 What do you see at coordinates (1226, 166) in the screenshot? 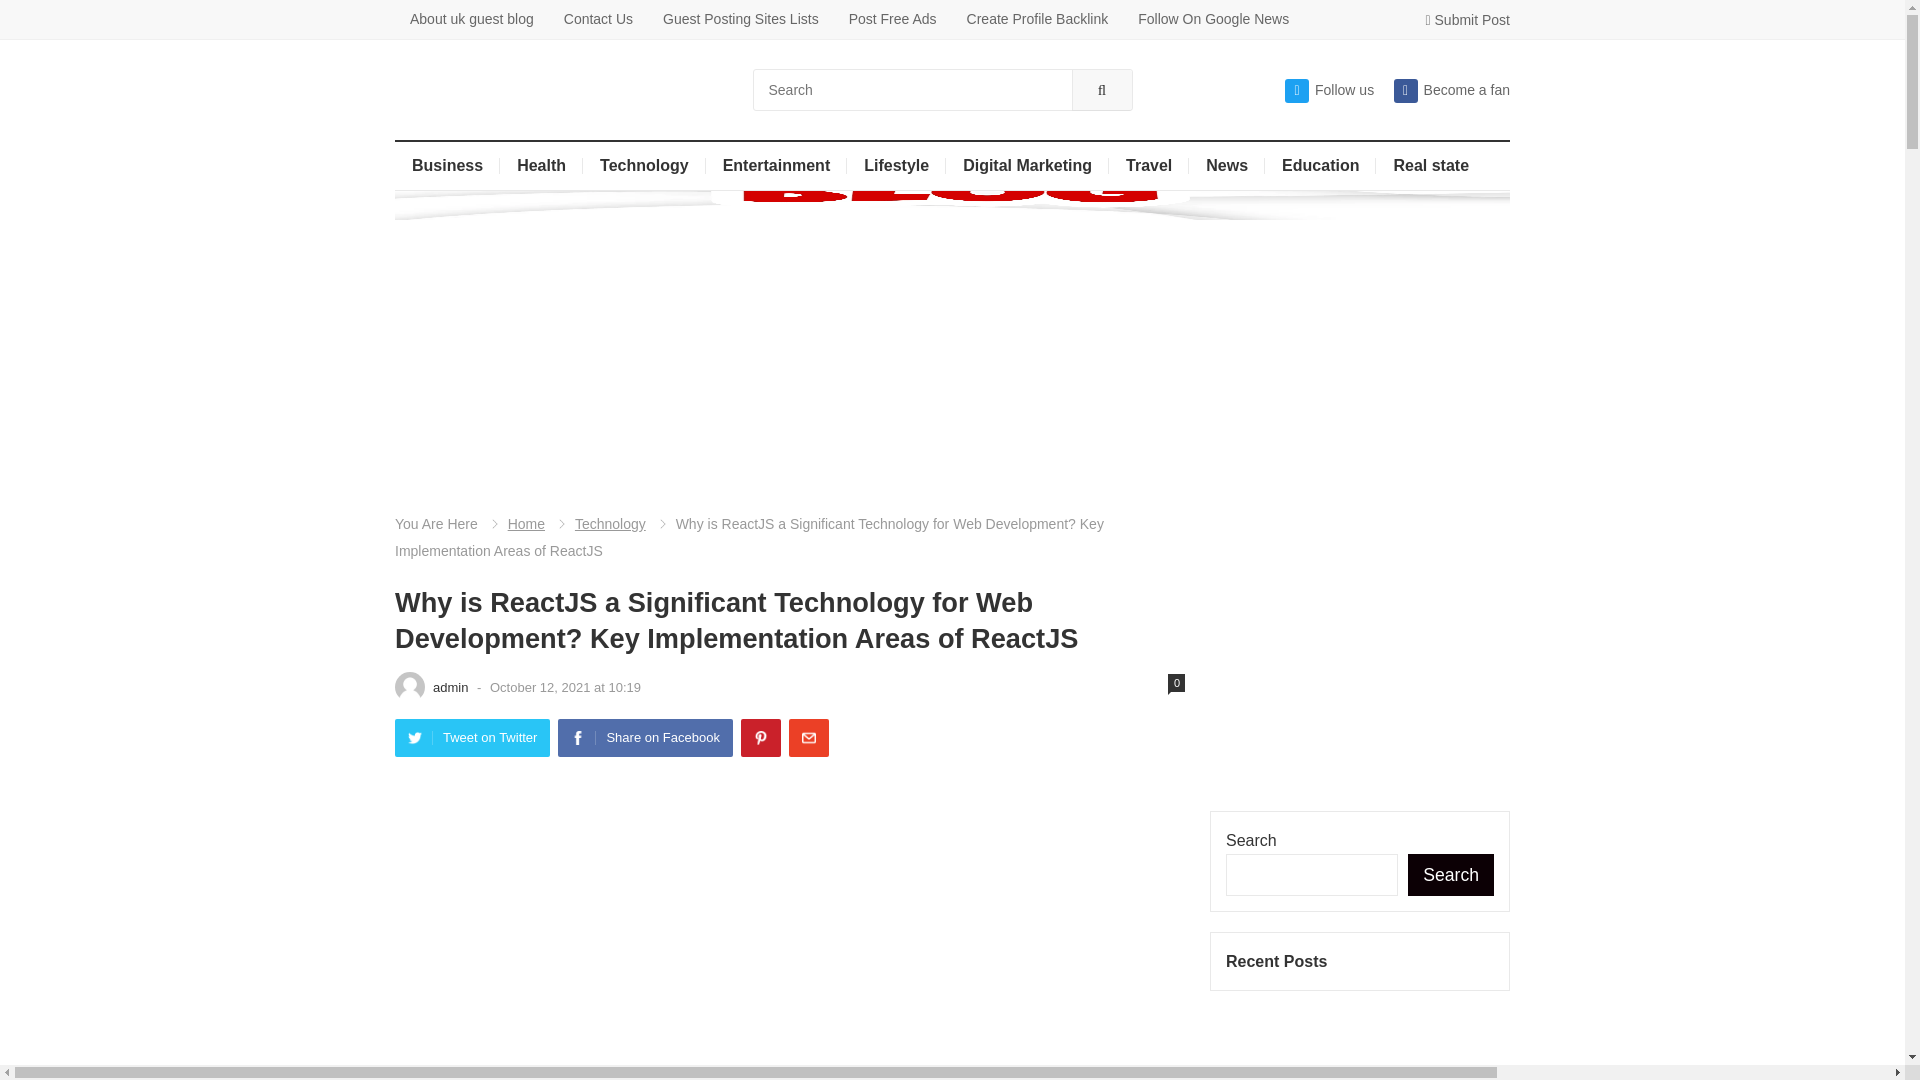
I see `News` at bounding box center [1226, 166].